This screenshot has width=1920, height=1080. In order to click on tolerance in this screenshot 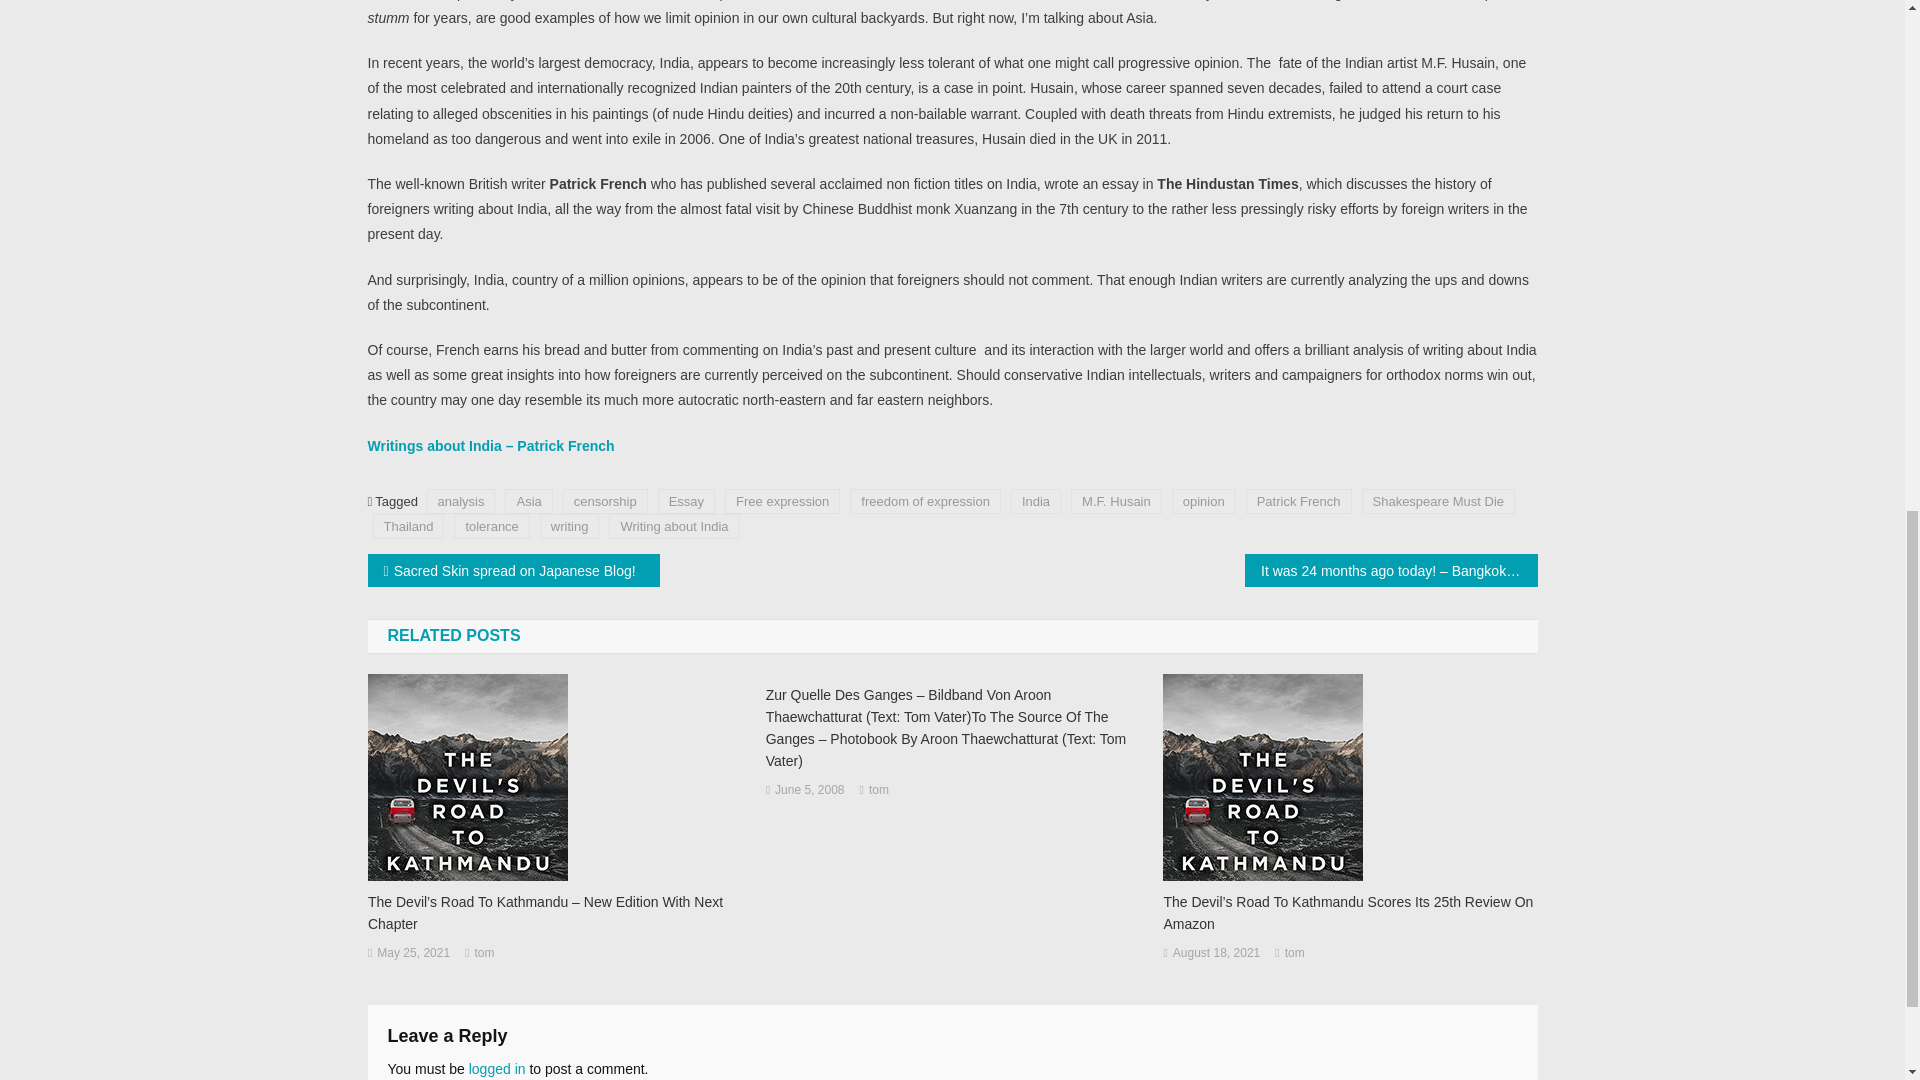, I will do `click(491, 526)`.